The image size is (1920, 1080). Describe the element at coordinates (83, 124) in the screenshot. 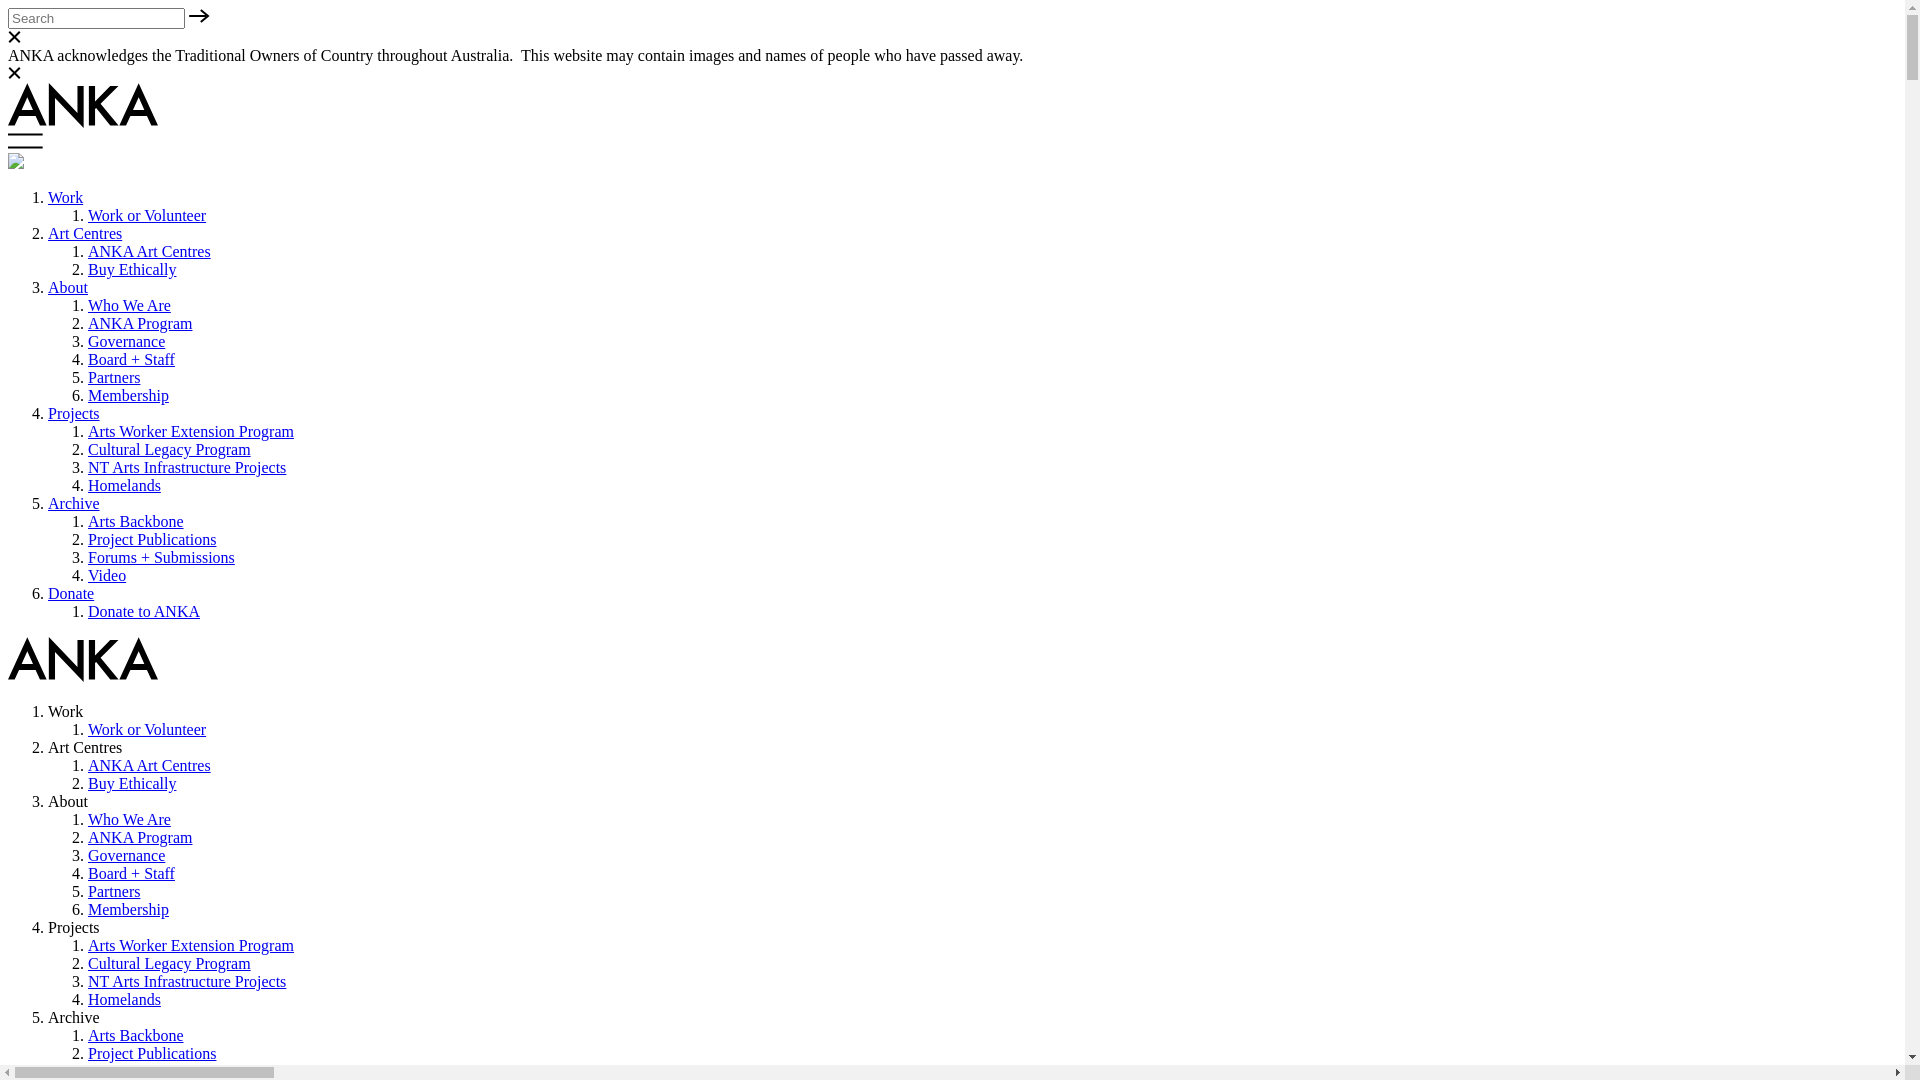

I see `Created with Sketch.` at that location.